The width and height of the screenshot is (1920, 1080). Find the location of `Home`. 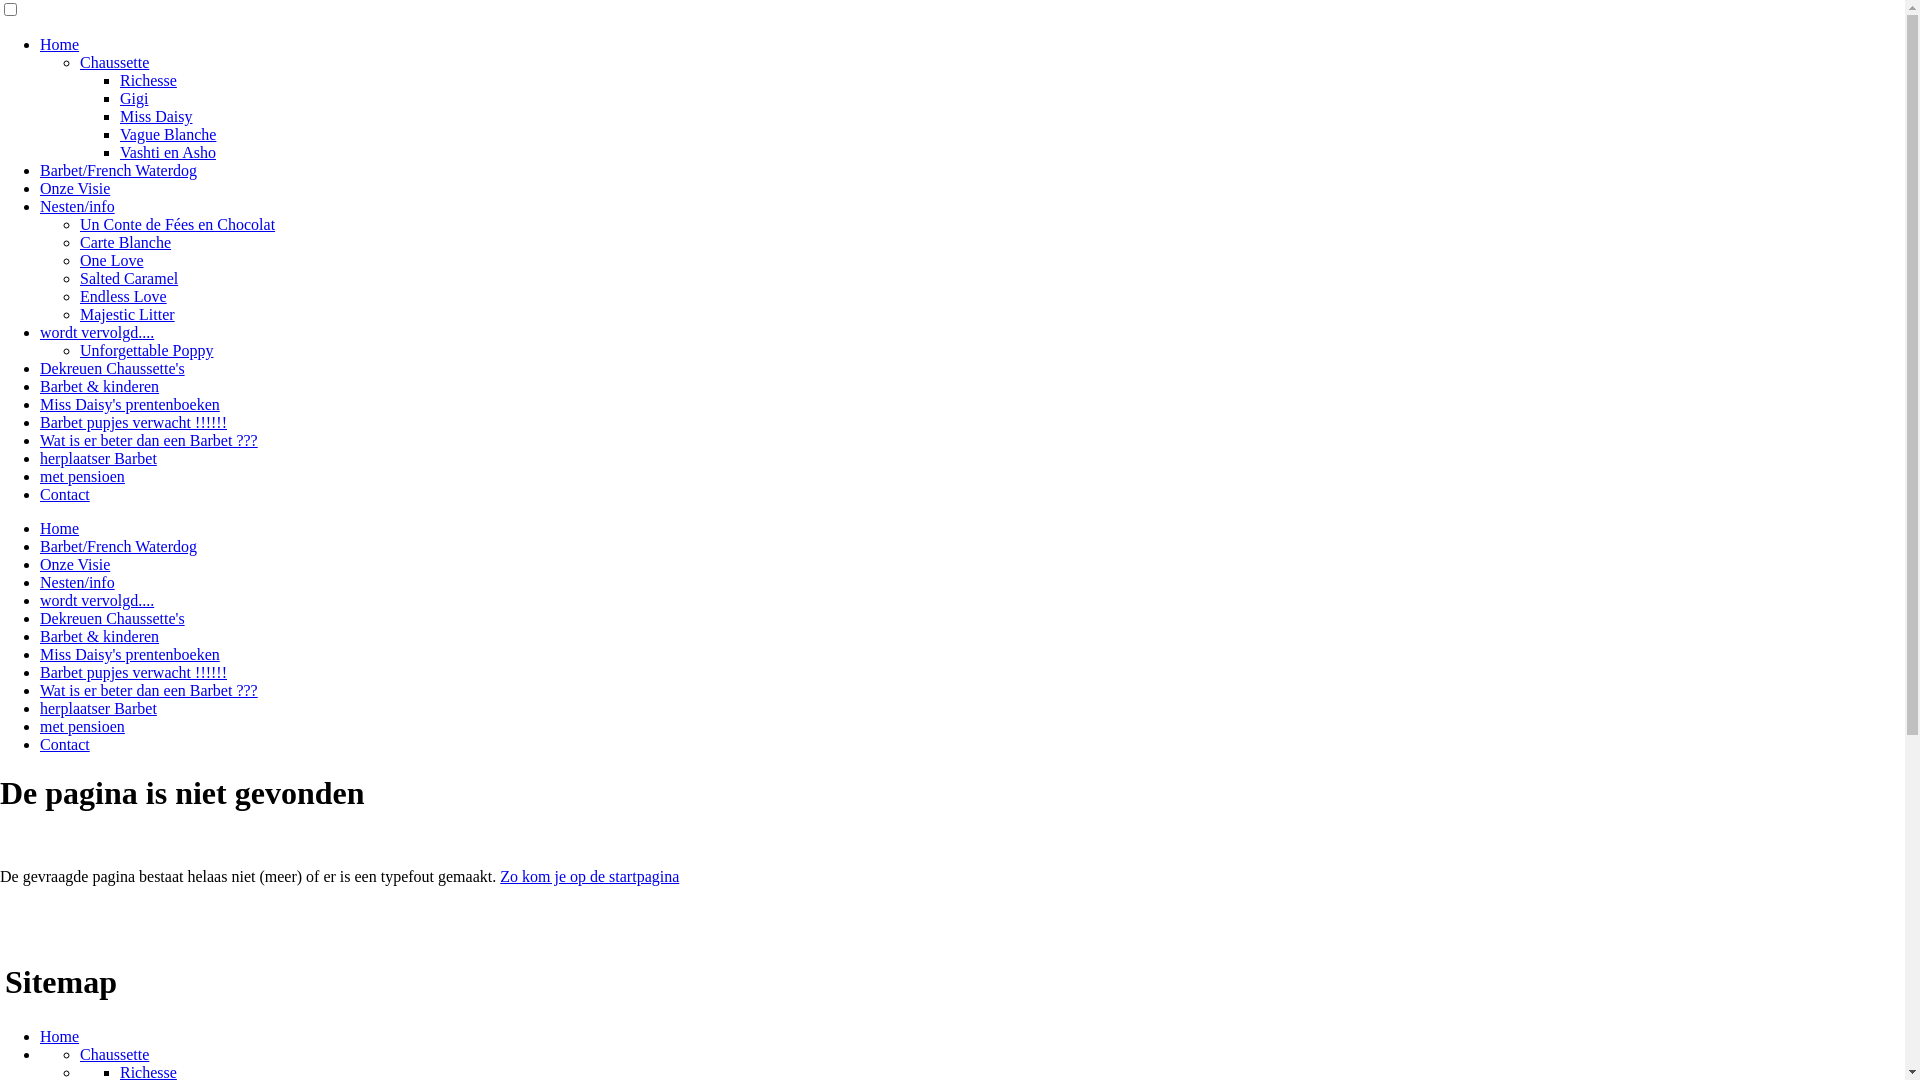

Home is located at coordinates (60, 44).